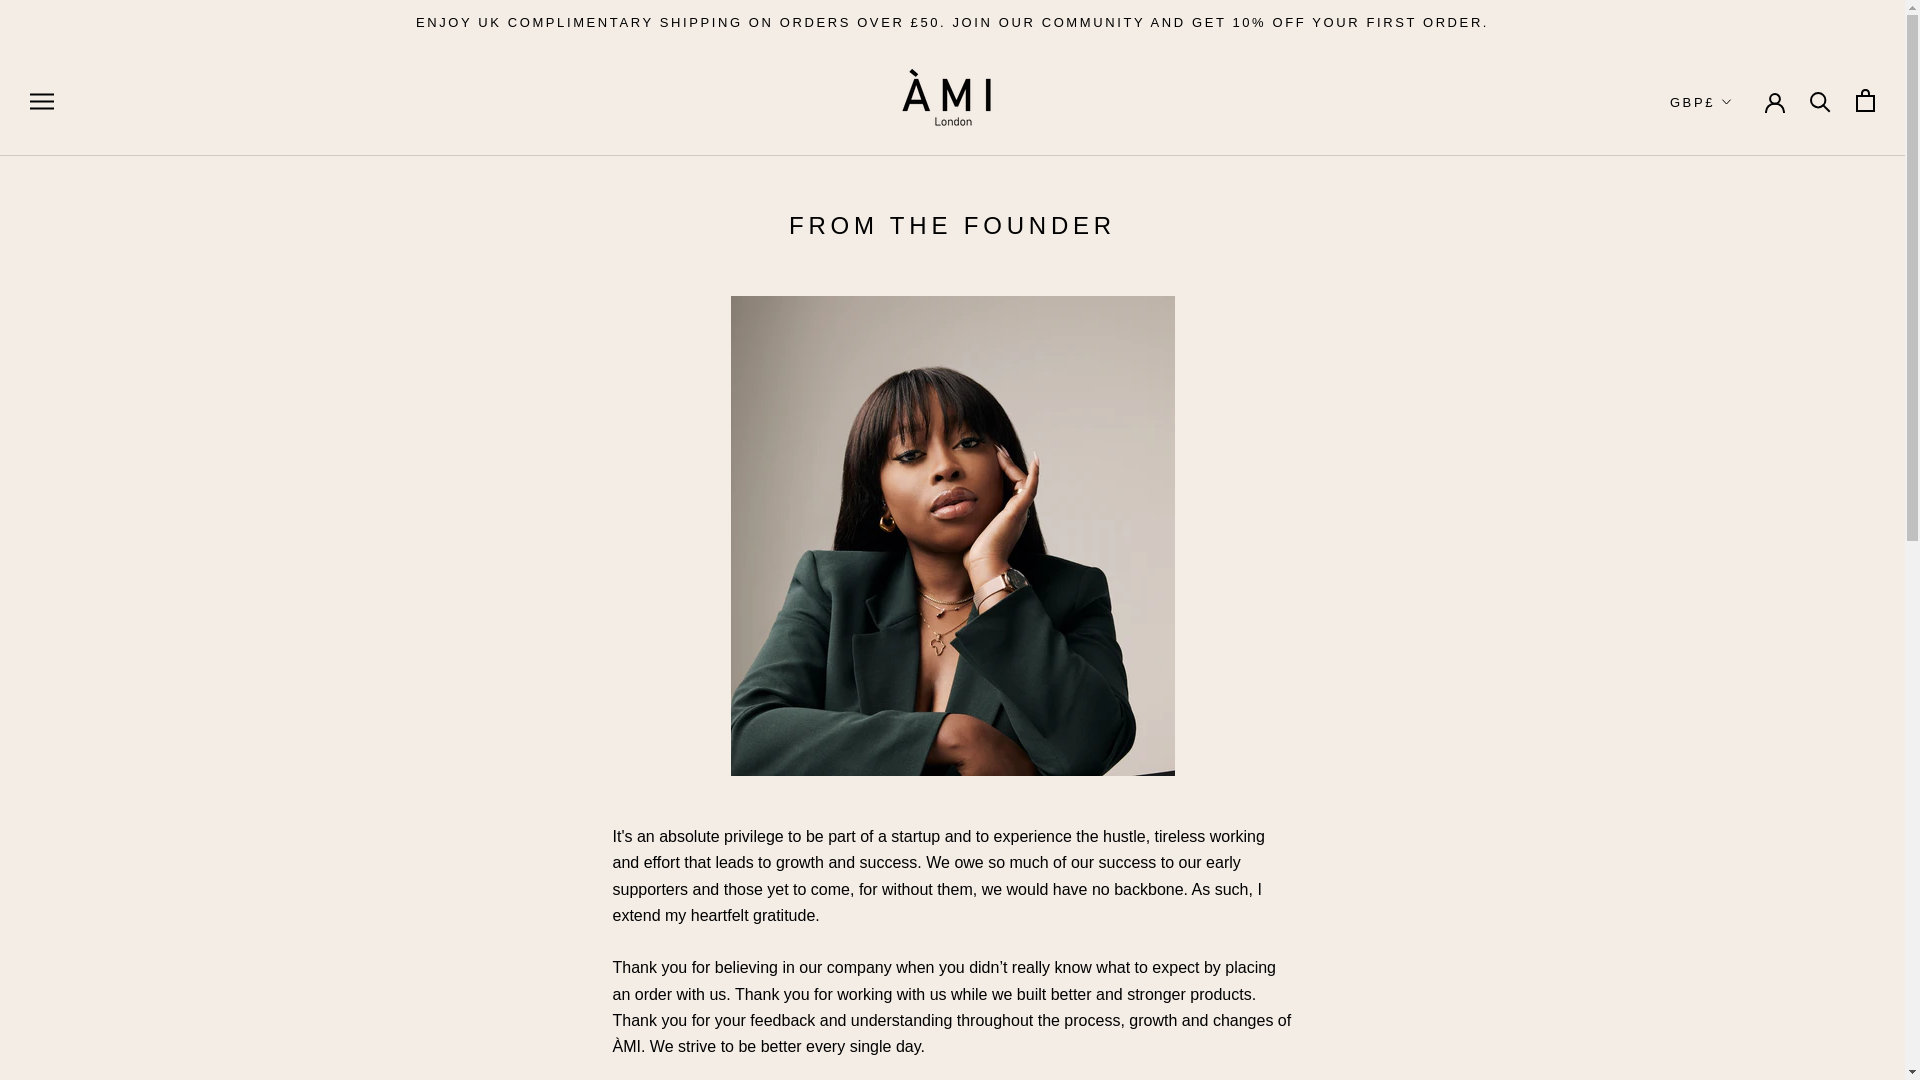 The height and width of the screenshot is (1080, 1920). Describe the element at coordinates (1742, 210) in the screenshot. I see `ALL` at that location.